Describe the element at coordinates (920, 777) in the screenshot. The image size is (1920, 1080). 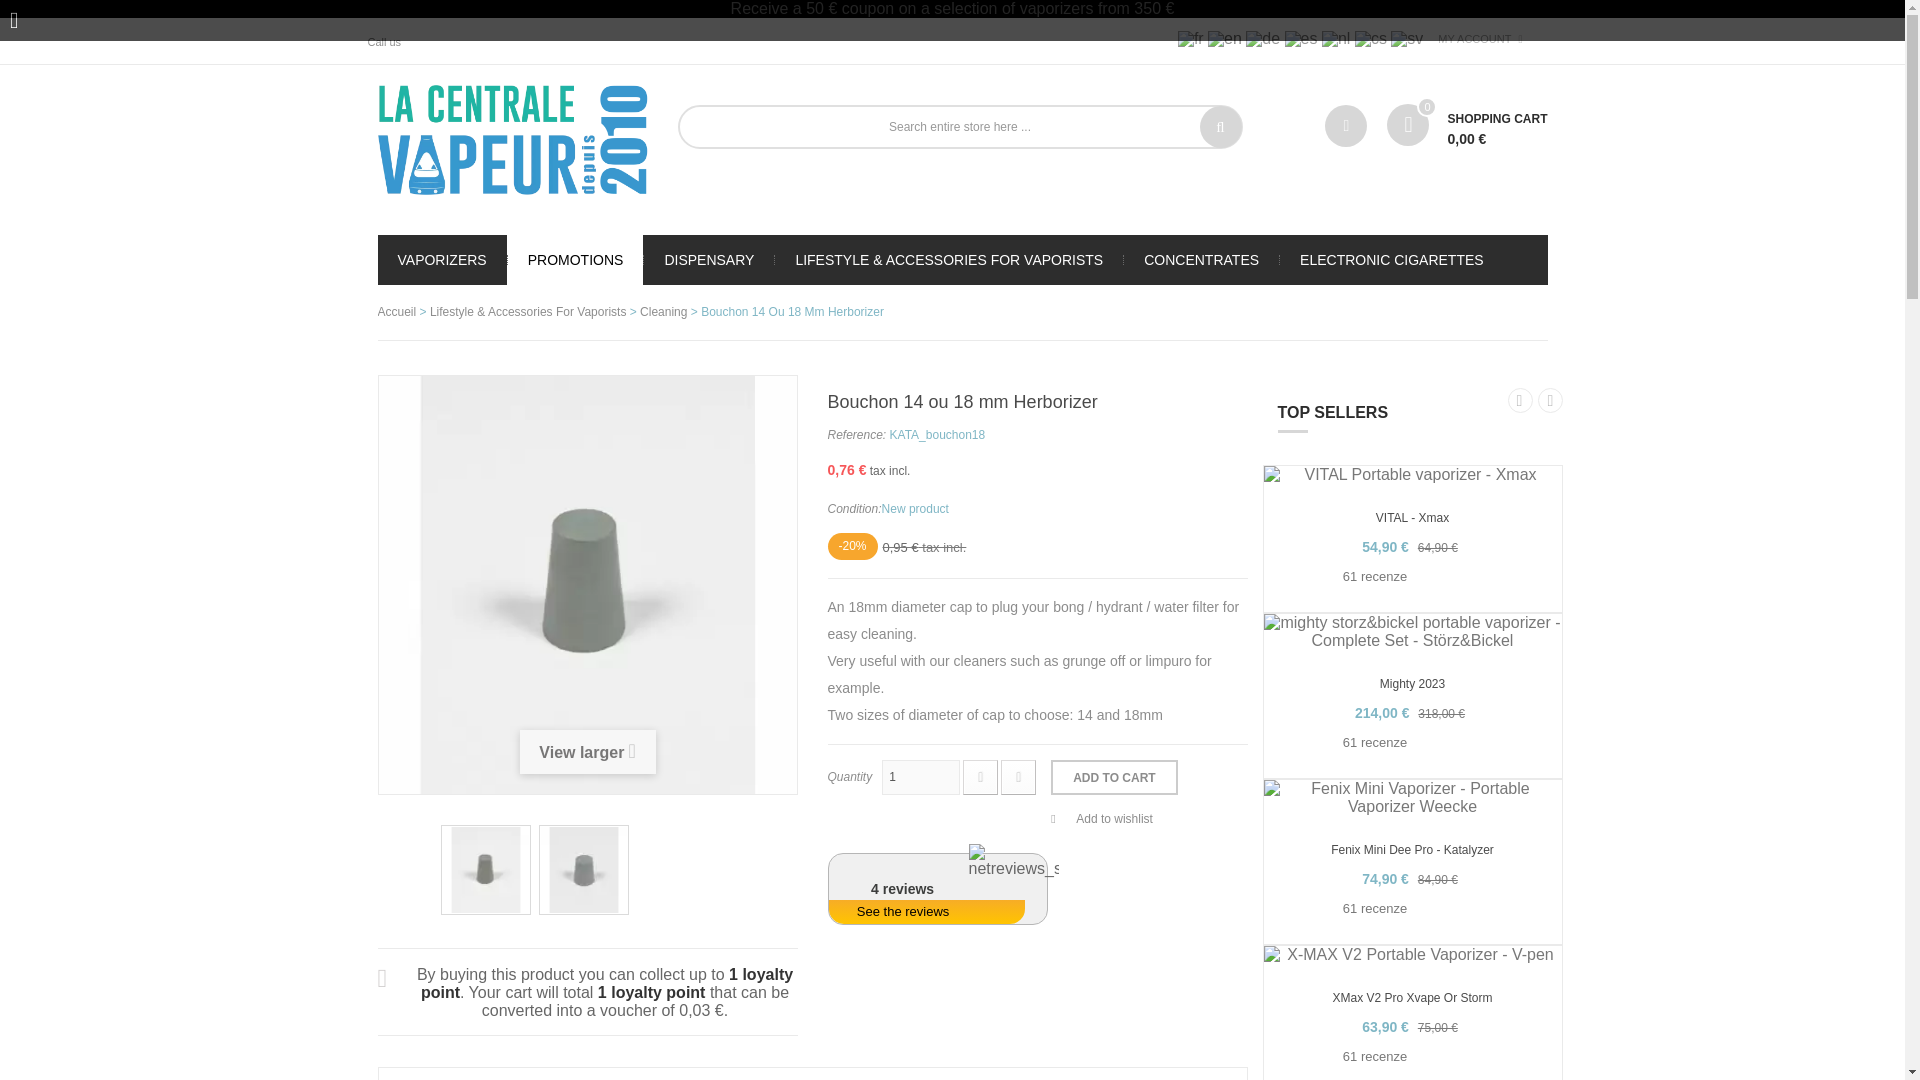
I see `1` at that location.